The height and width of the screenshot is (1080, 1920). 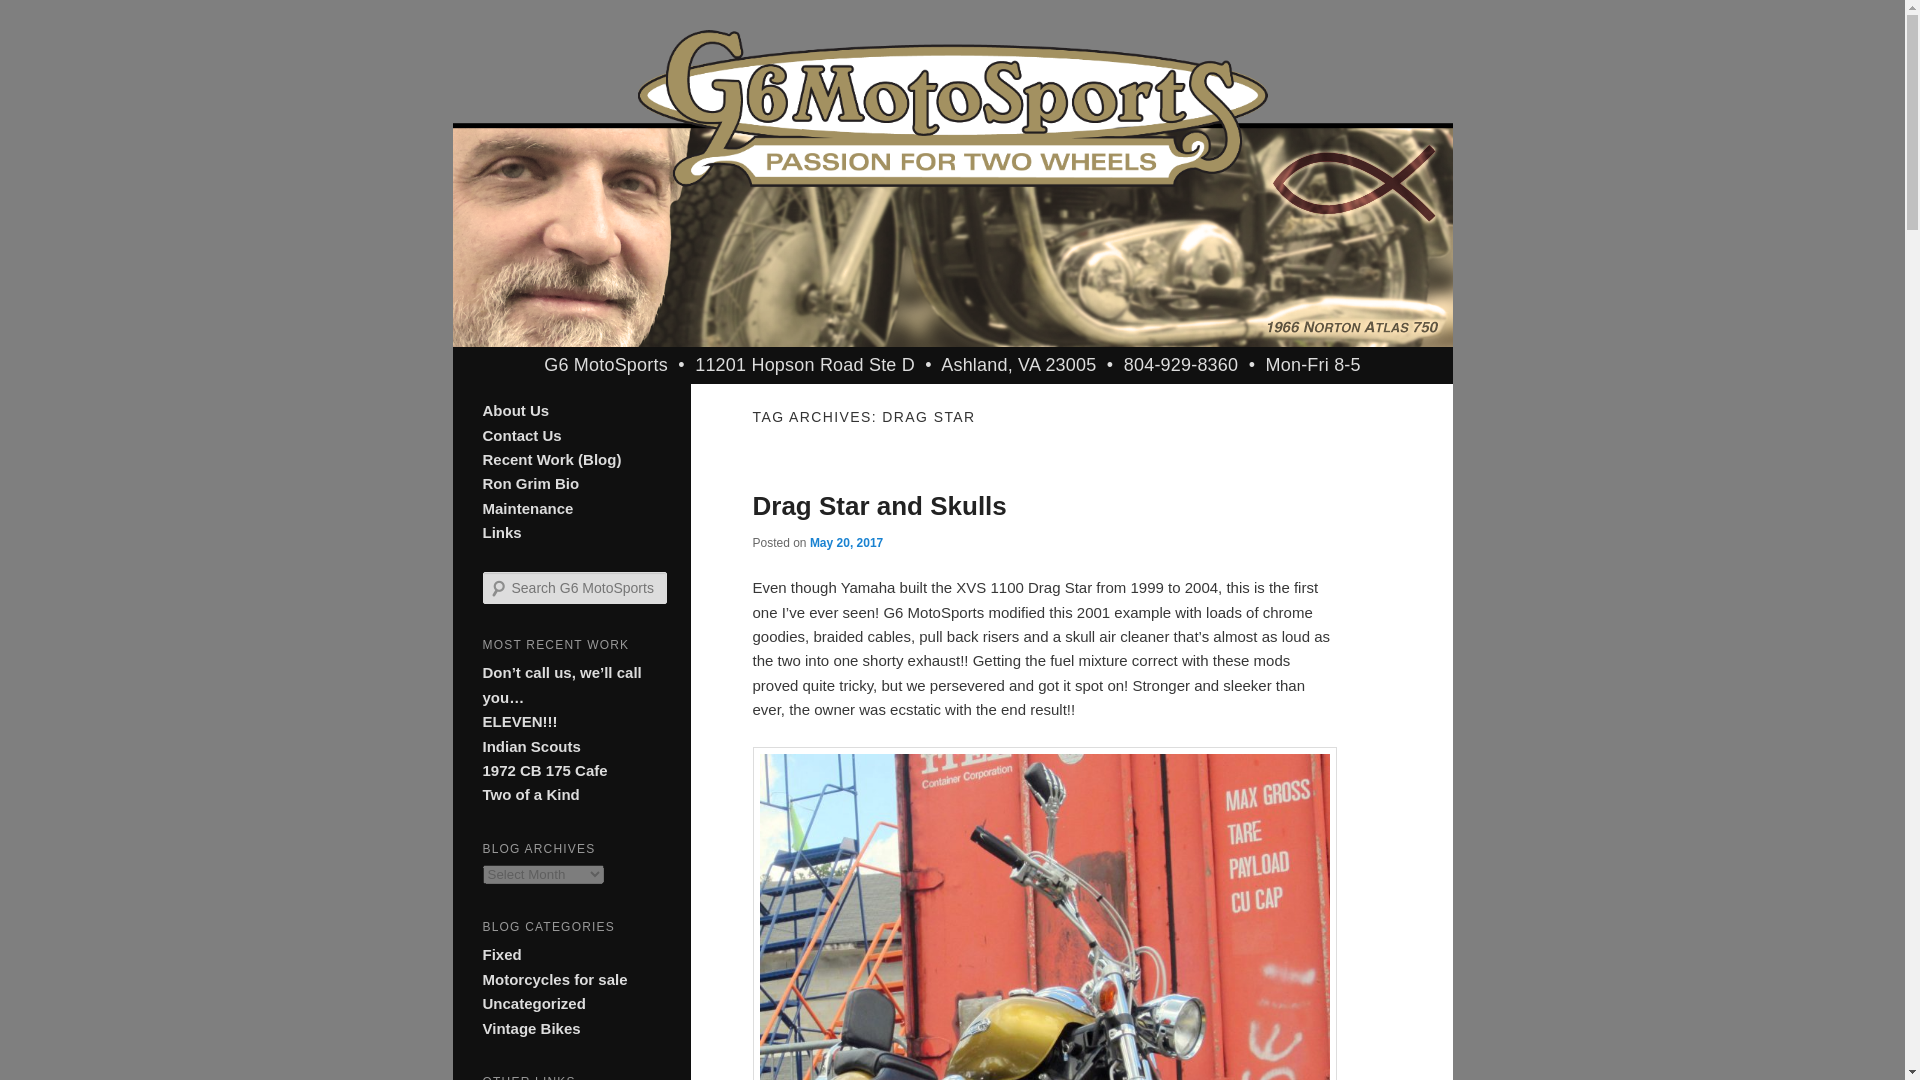 I want to click on Fixed, so click(x=500, y=954).